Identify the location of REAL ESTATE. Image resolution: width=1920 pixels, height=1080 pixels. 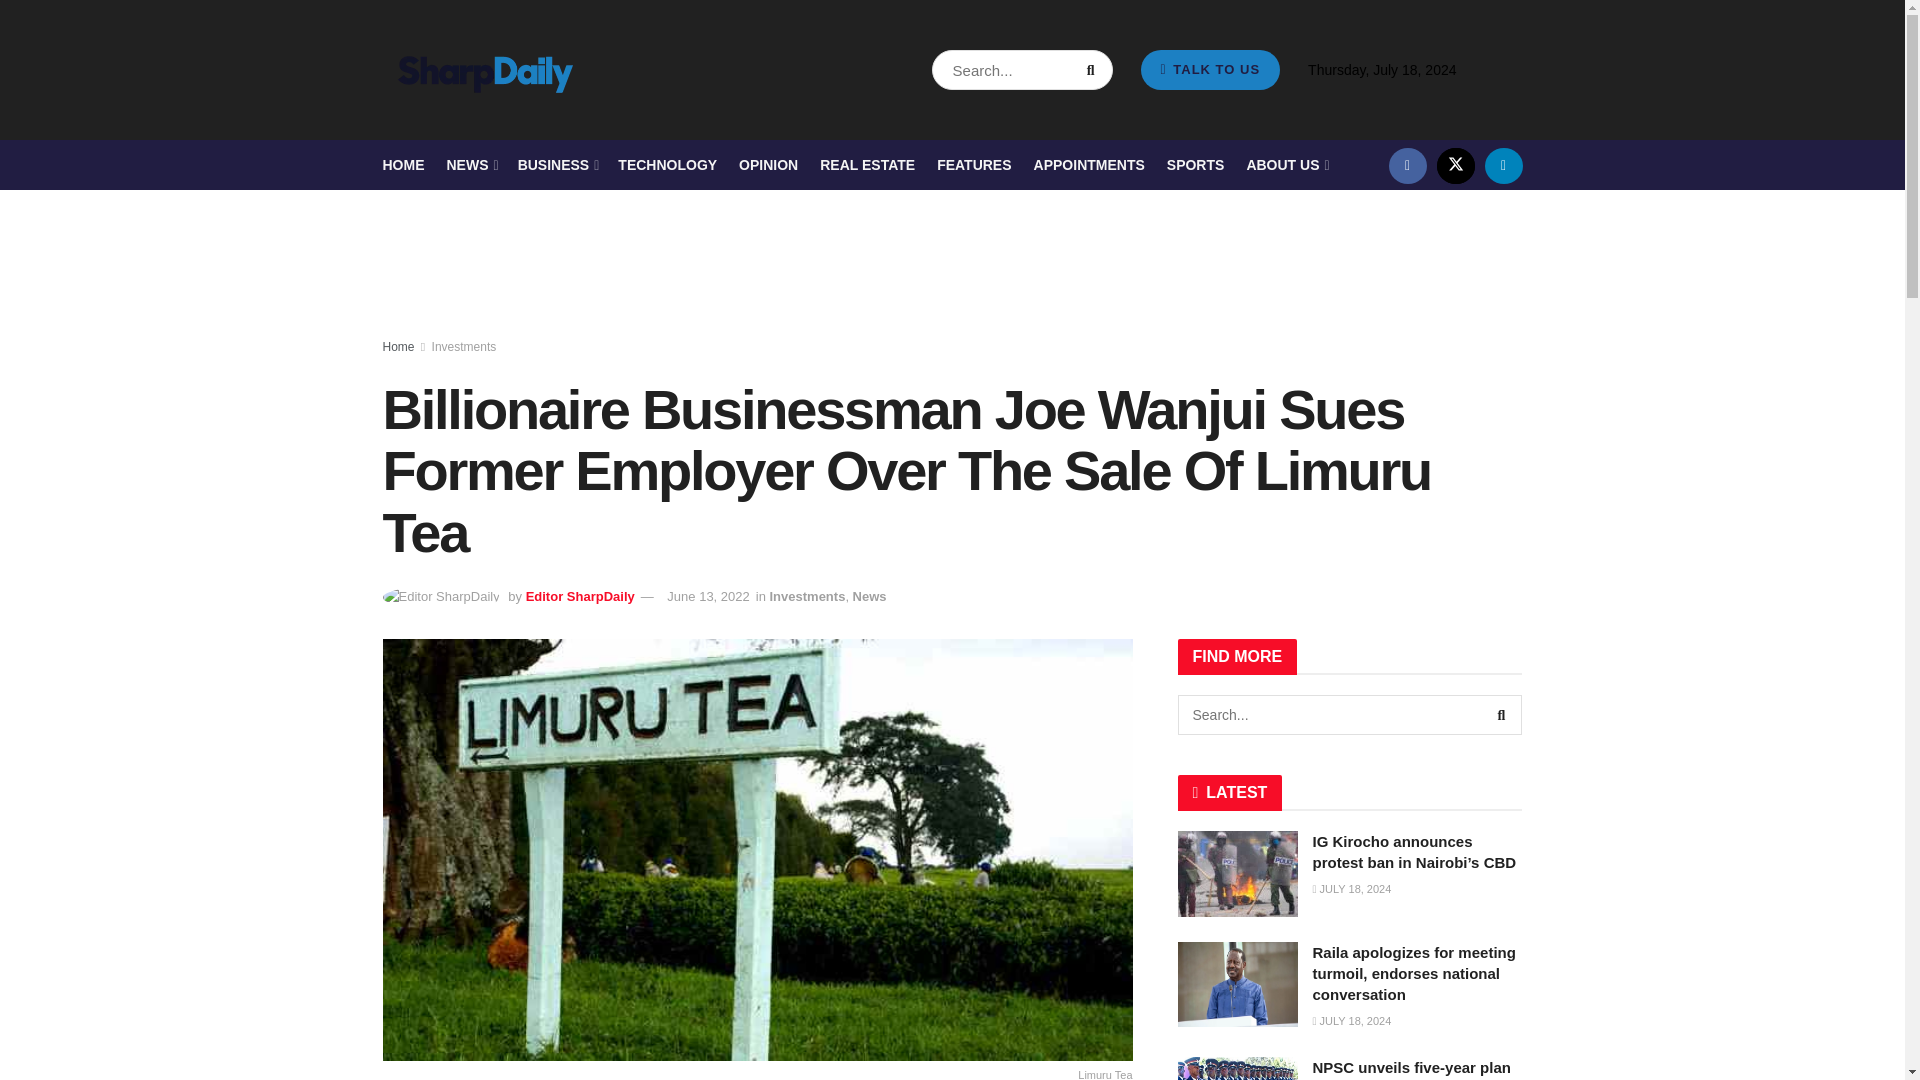
(867, 165).